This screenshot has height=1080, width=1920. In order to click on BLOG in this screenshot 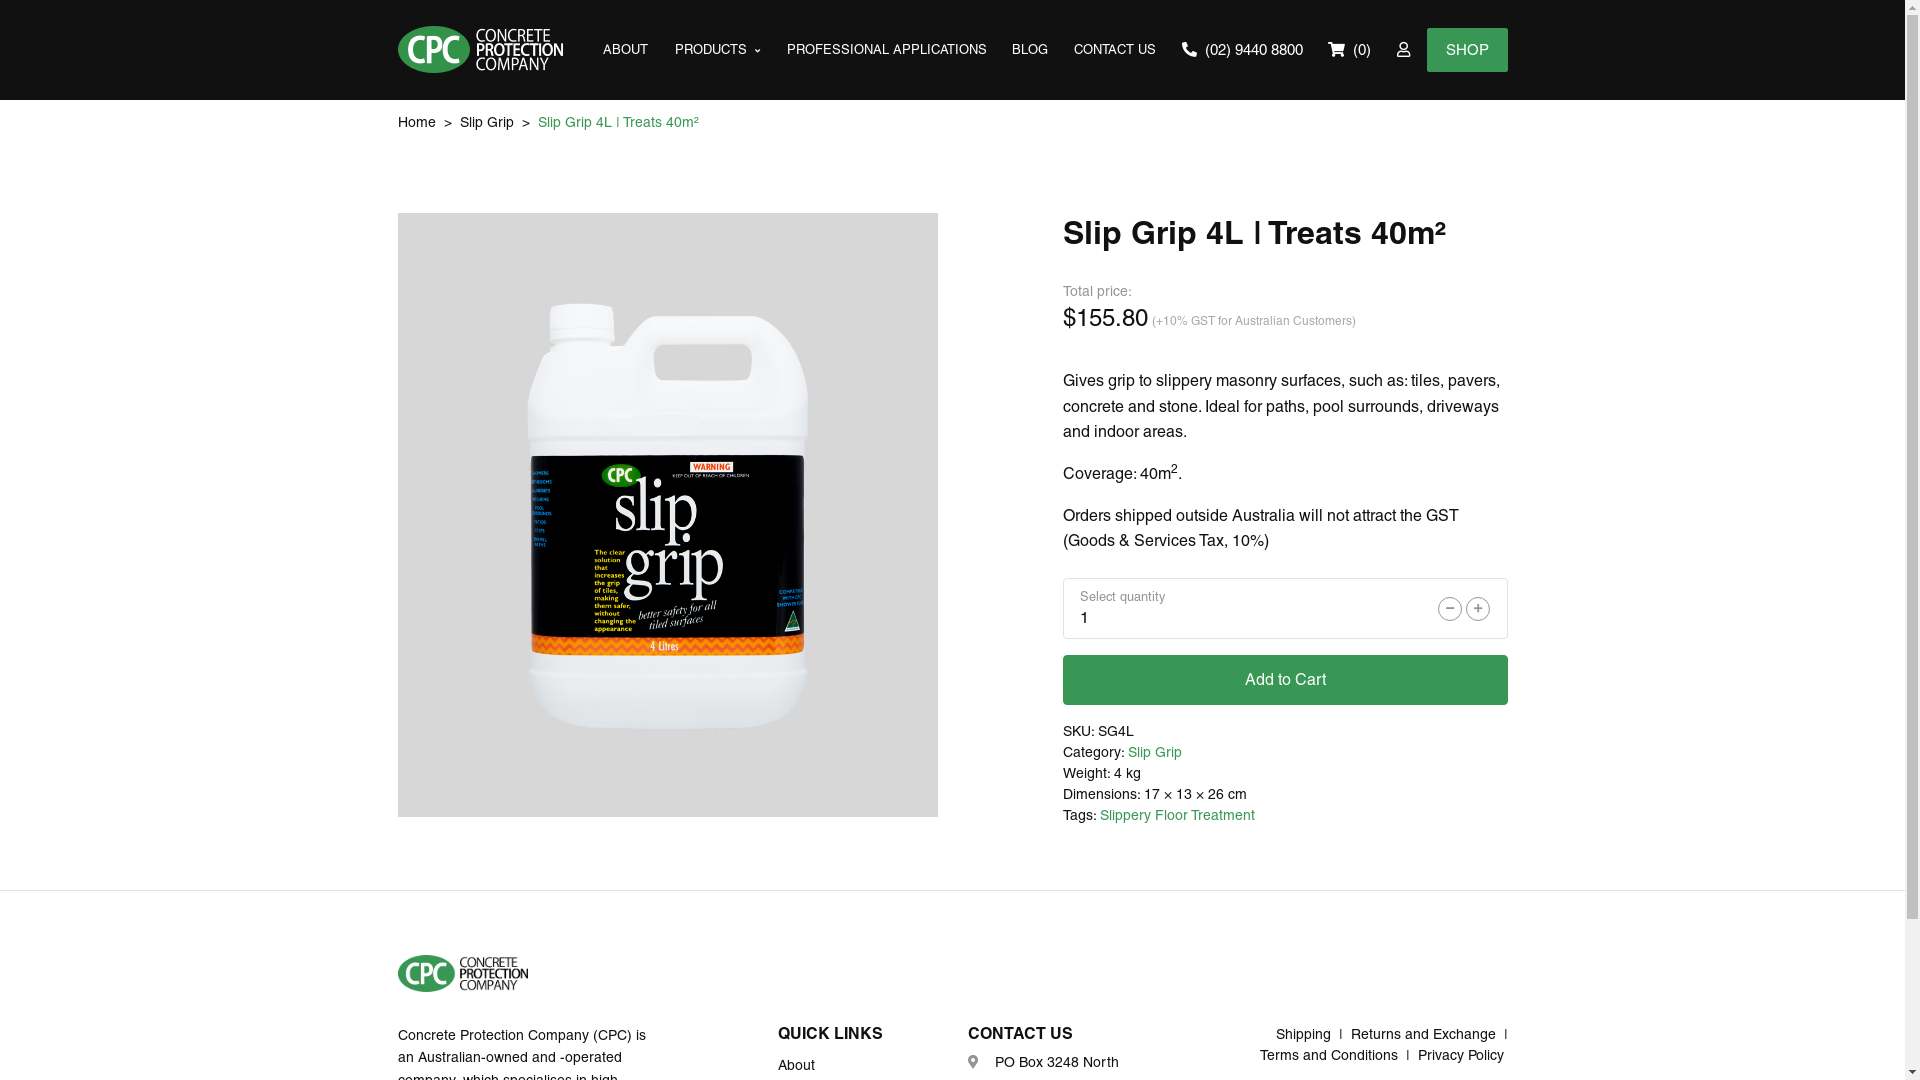, I will do `click(1031, 50)`.